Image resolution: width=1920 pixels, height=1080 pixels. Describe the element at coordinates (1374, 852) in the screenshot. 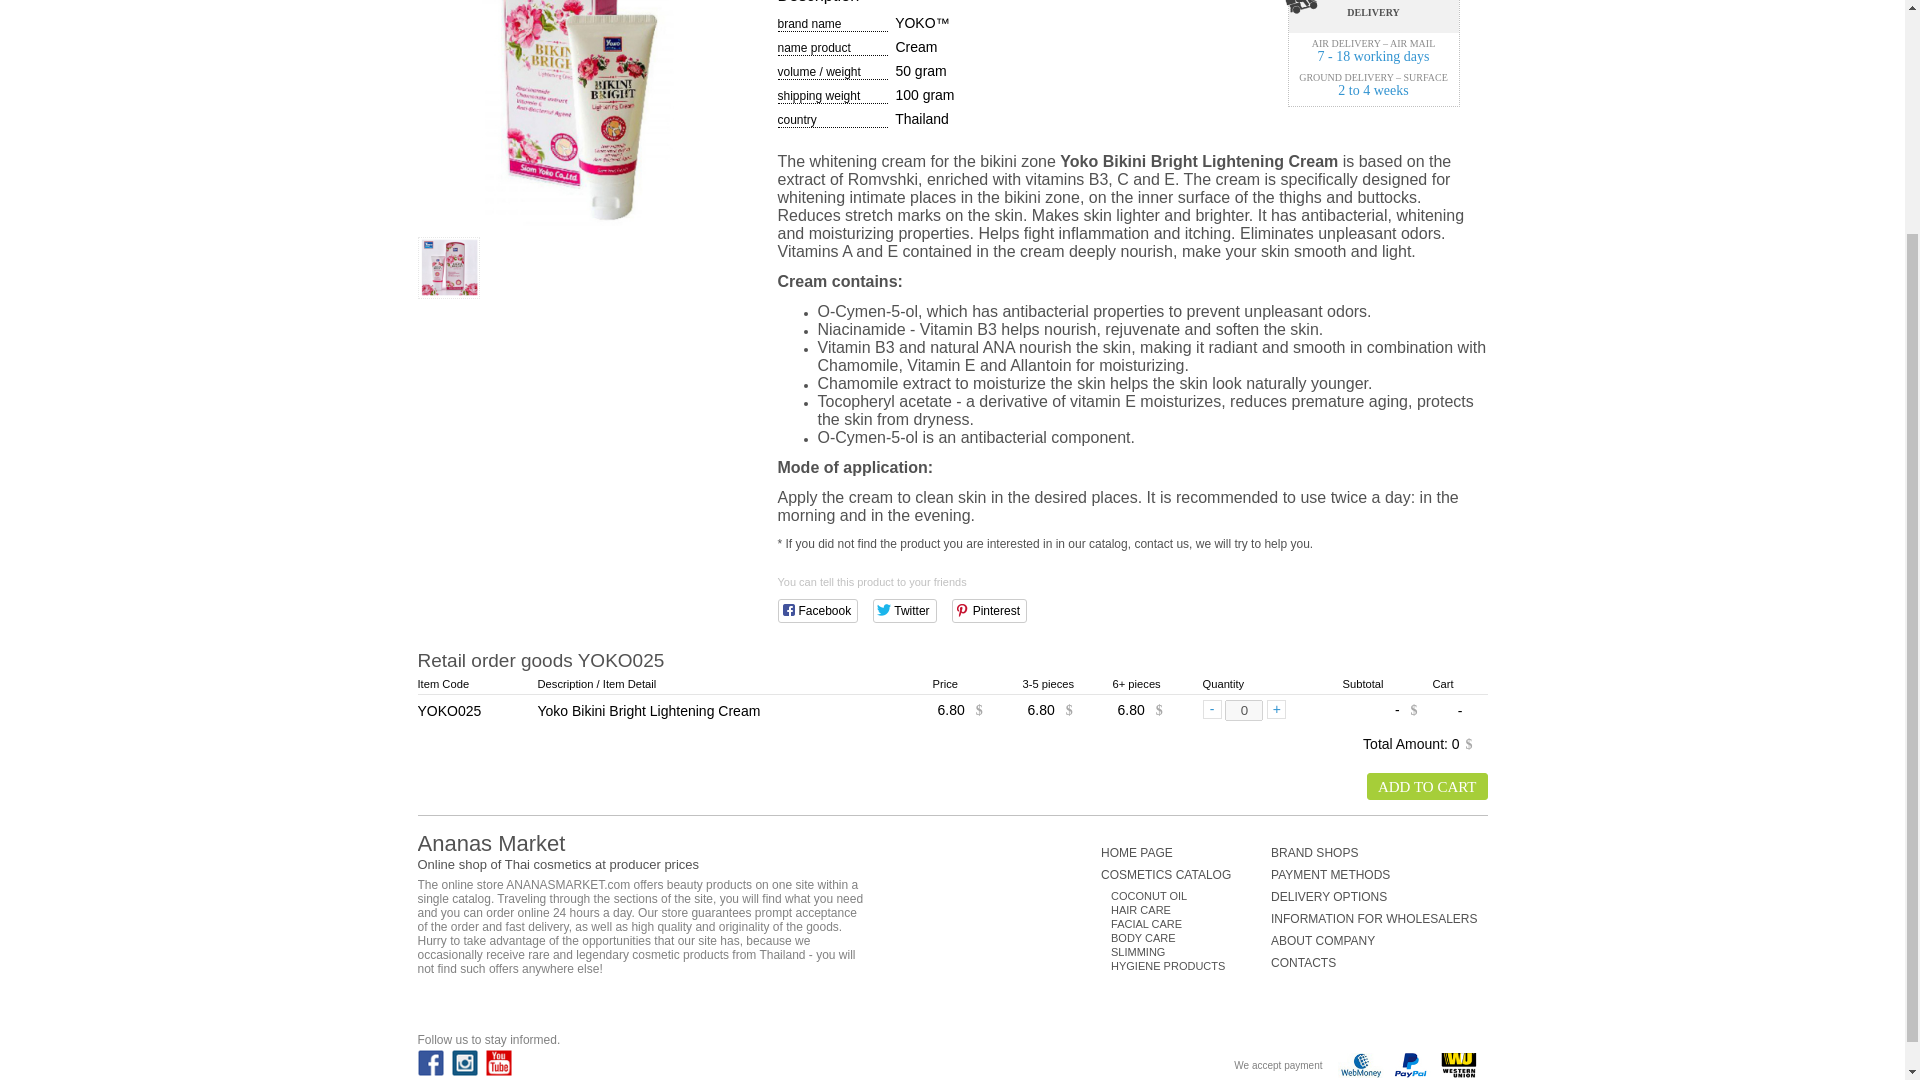

I see `BRAND SHOPS` at that location.